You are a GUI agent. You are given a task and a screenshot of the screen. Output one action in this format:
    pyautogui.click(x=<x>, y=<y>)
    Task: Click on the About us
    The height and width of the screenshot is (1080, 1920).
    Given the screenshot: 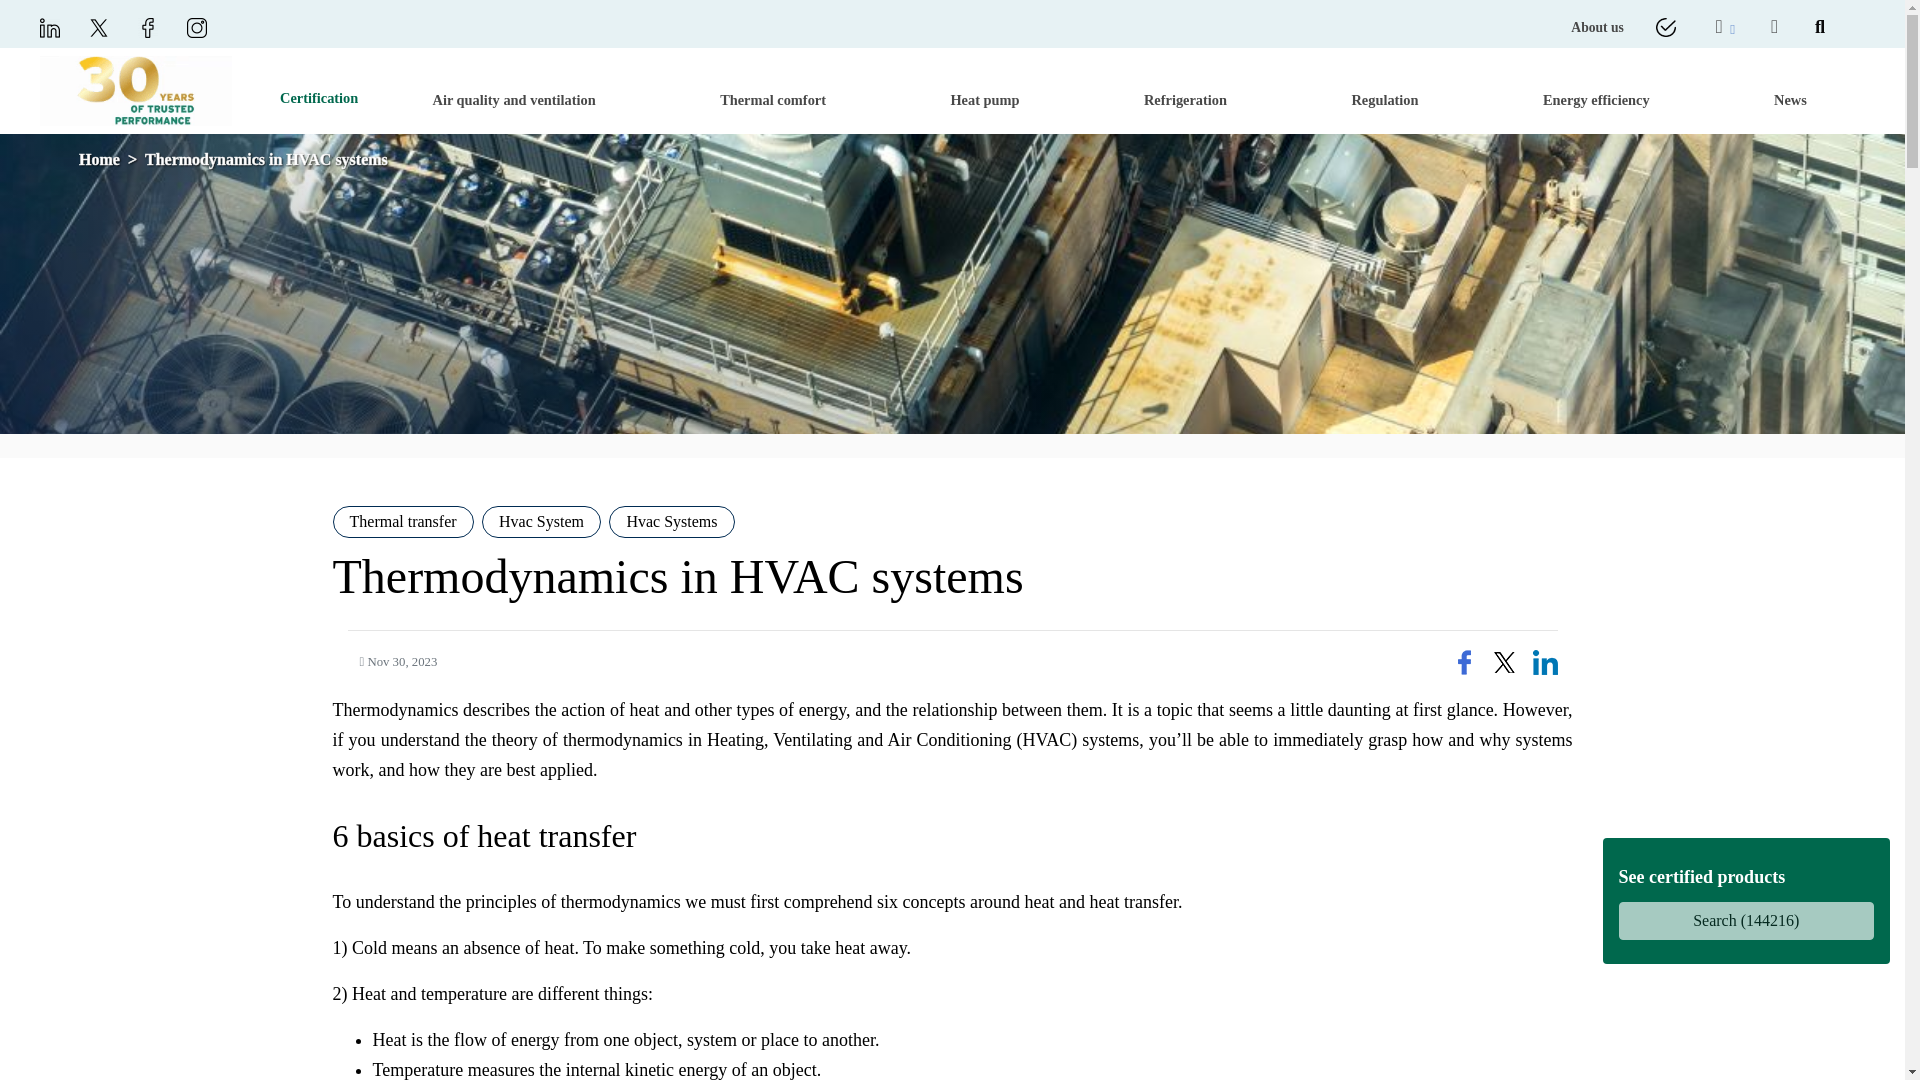 What is the action you would take?
    pyautogui.click(x=1597, y=28)
    